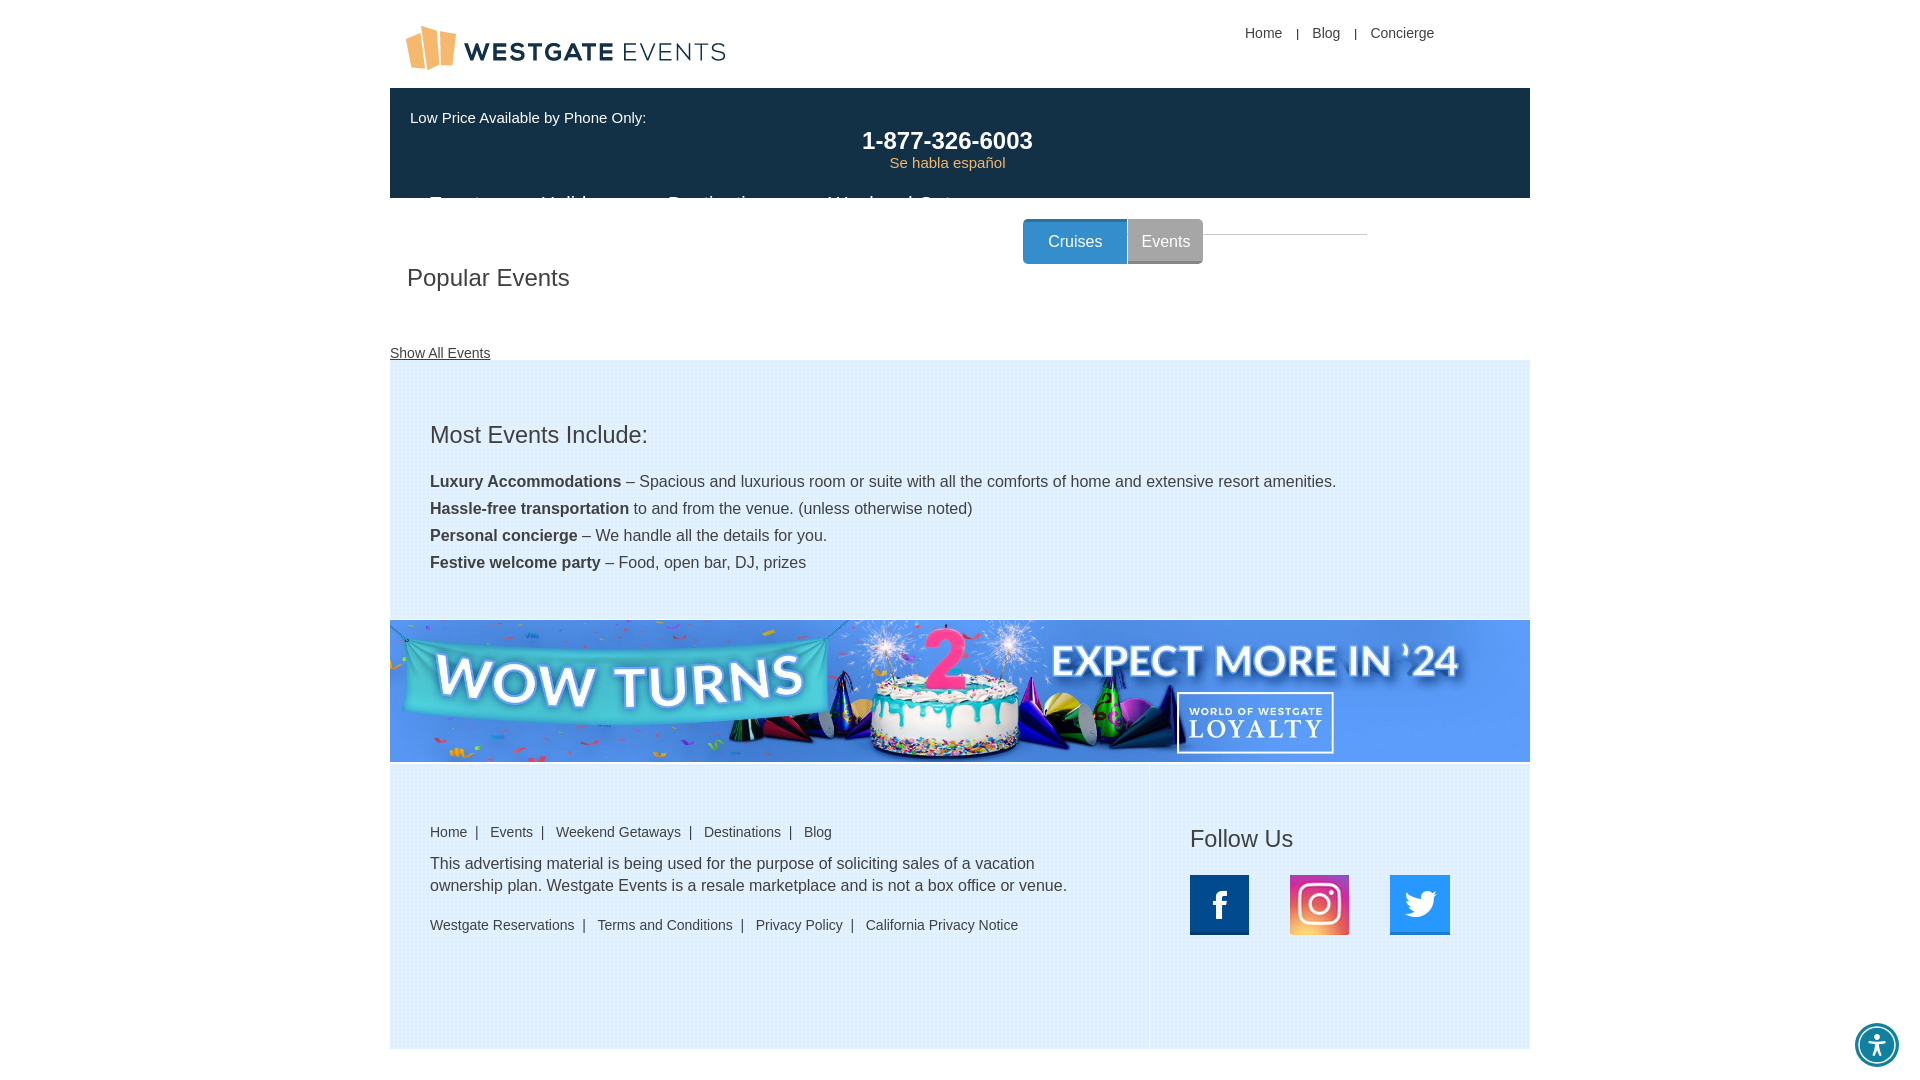  I want to click on Destinations, so click(731, 204).